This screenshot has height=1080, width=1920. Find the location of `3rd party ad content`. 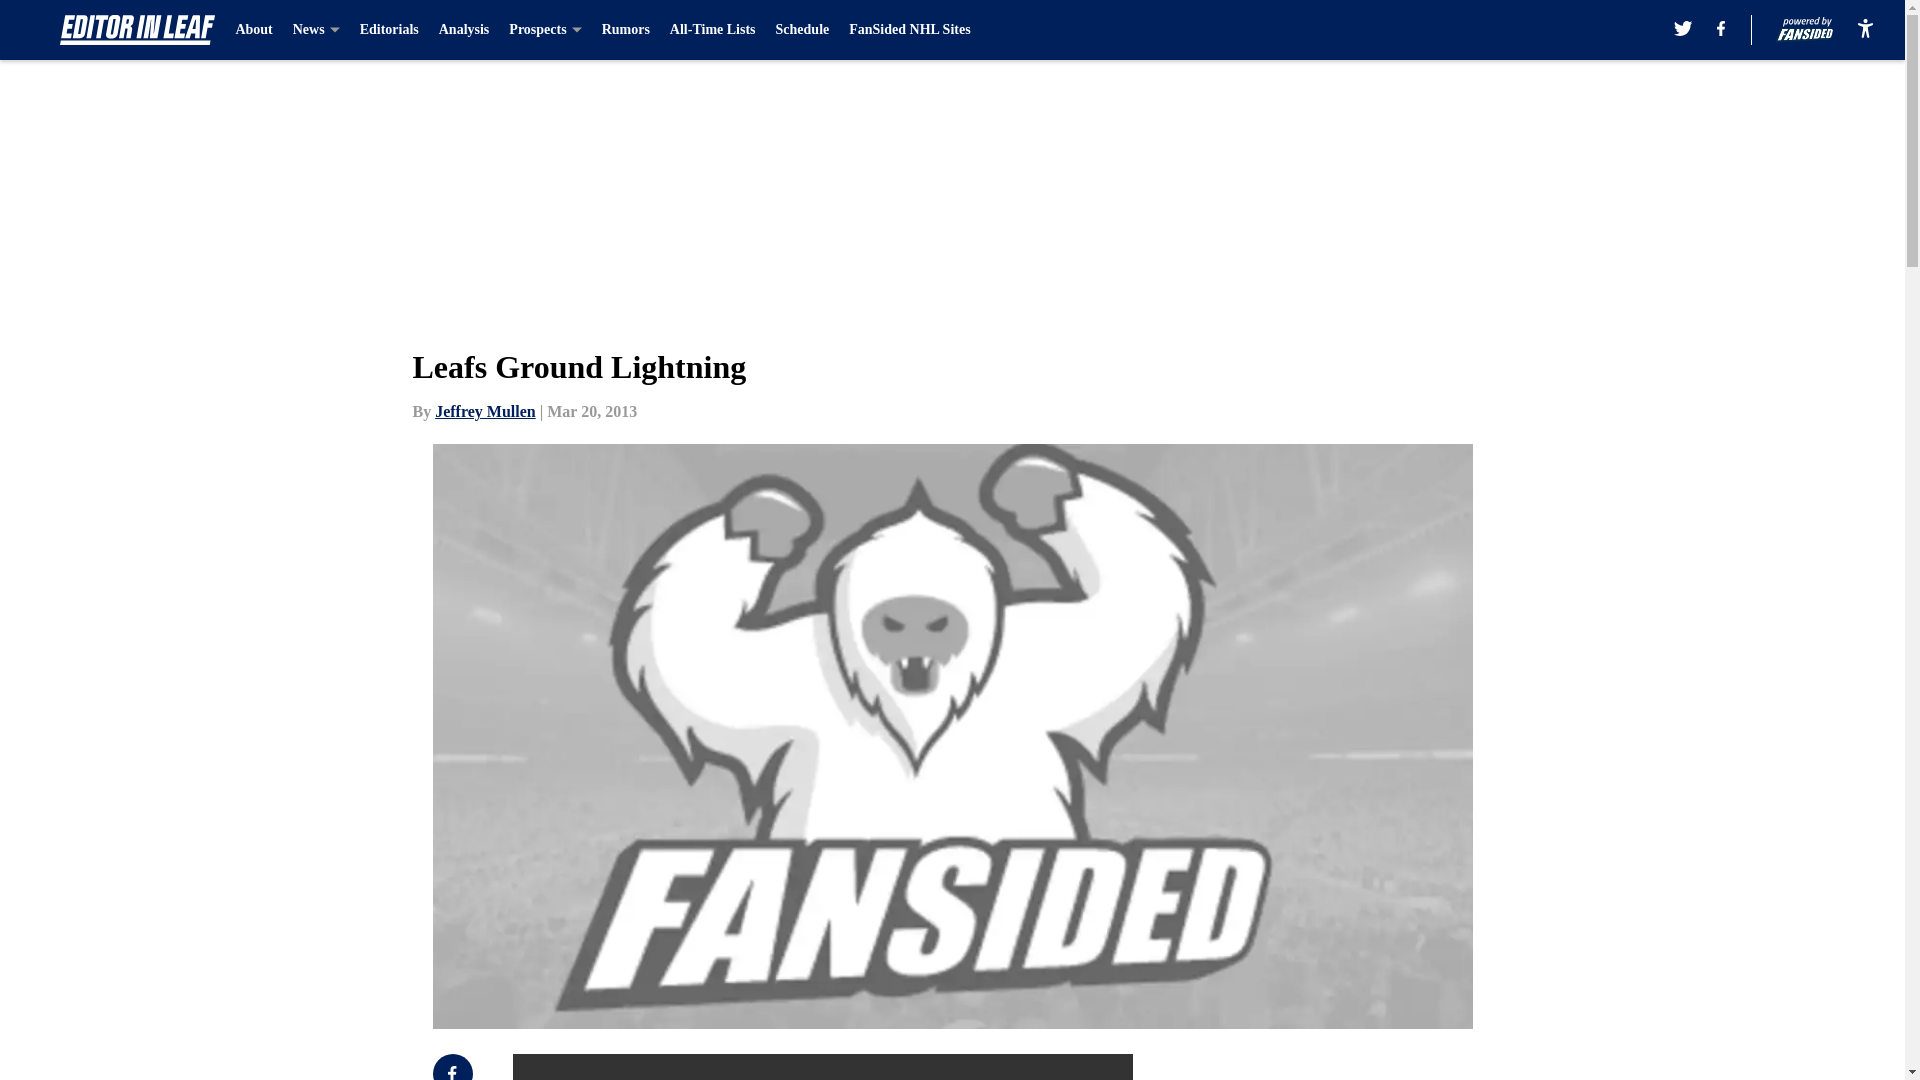

3rd party ad content is located at coordinates (1382, 1067).